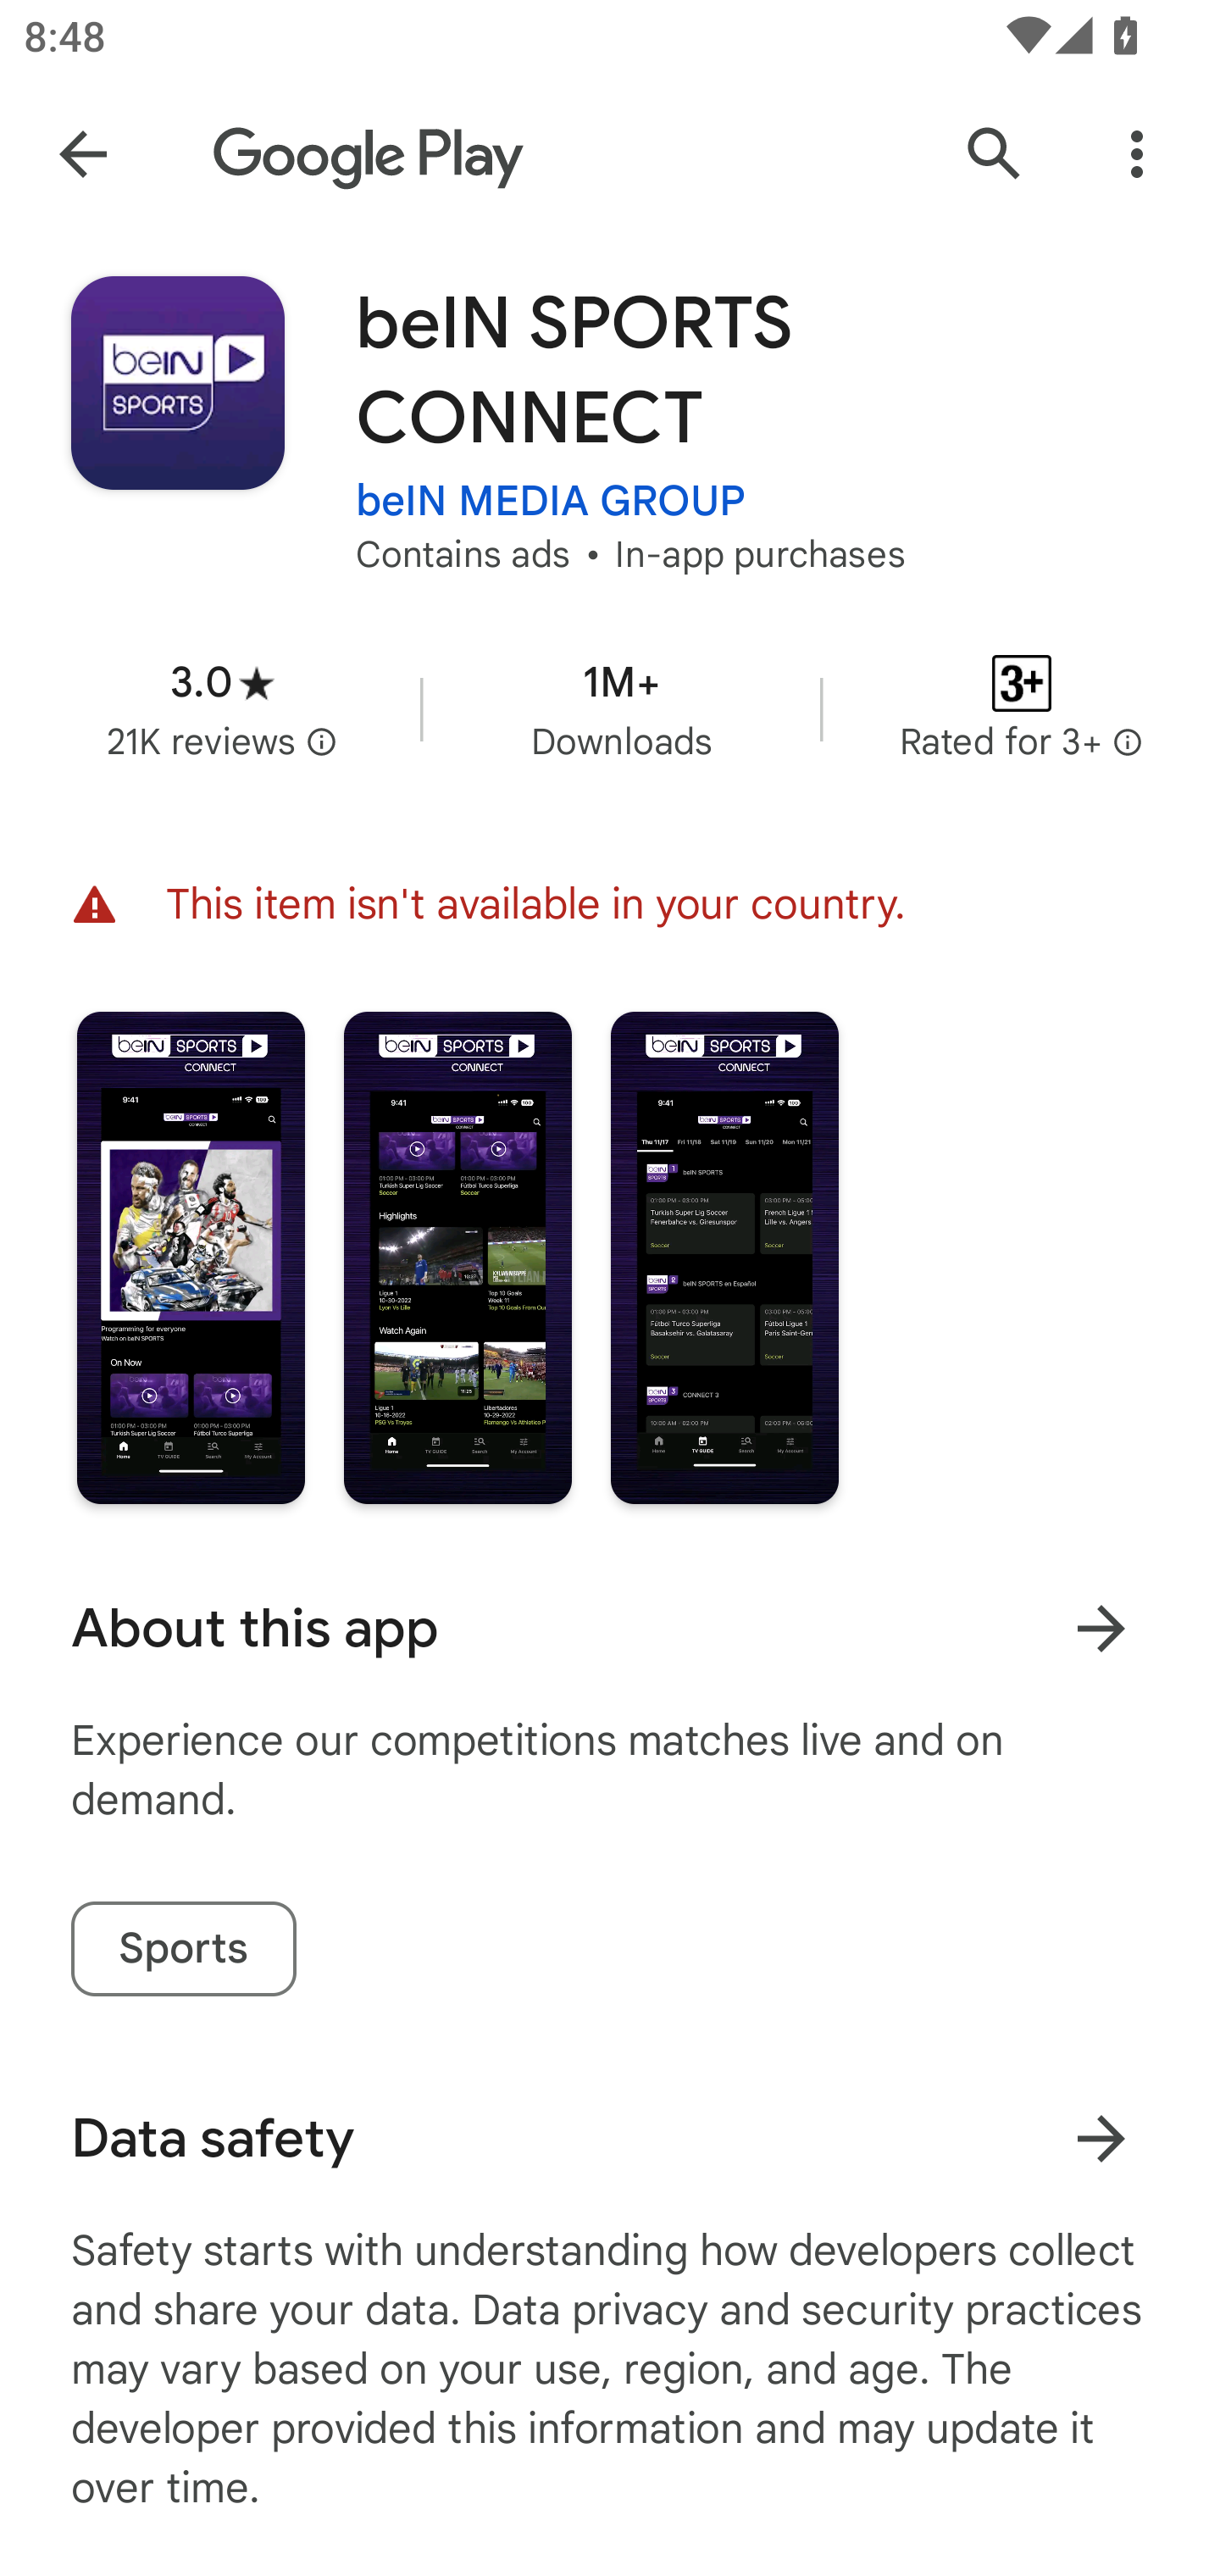  I want to click on Content rating Rated for 3+, so click(1022, 708).